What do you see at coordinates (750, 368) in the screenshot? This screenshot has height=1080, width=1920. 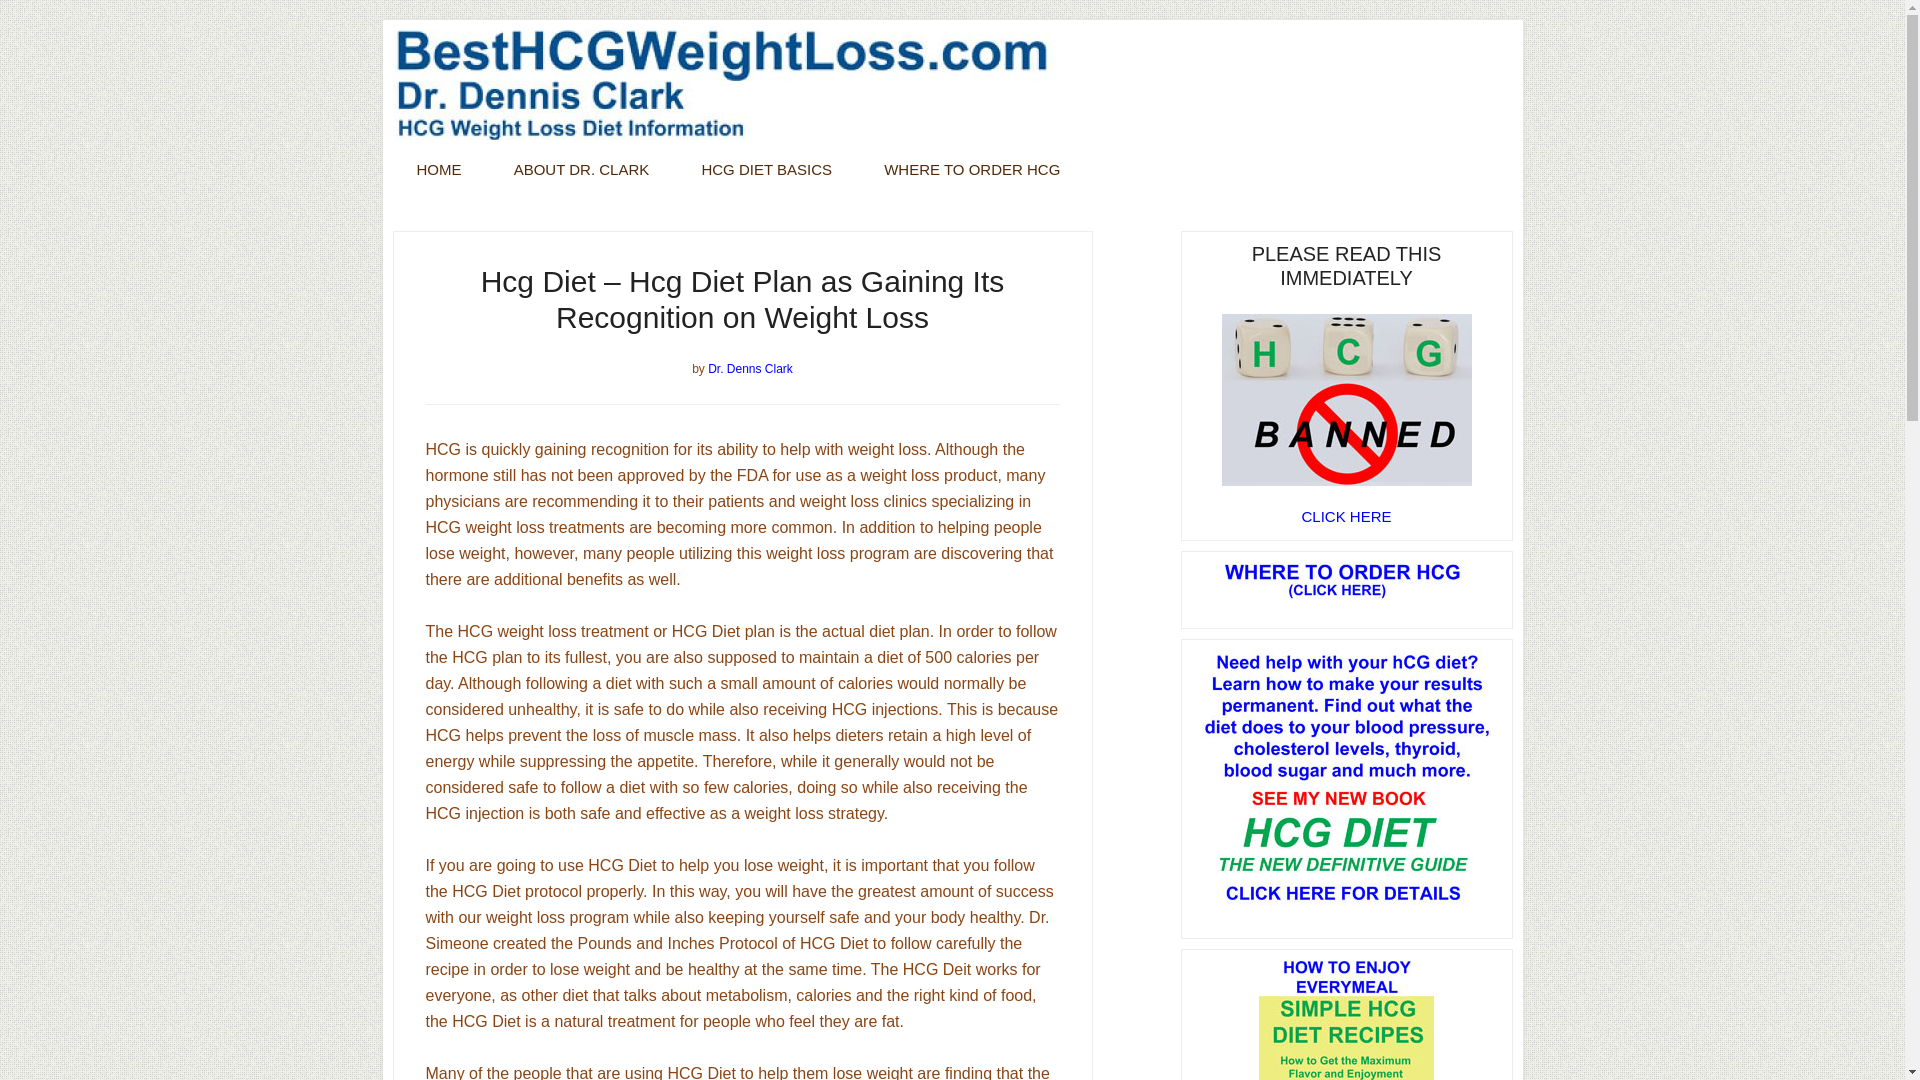 I see `Dr. Denns Clark` at bounding box center [750, 368].